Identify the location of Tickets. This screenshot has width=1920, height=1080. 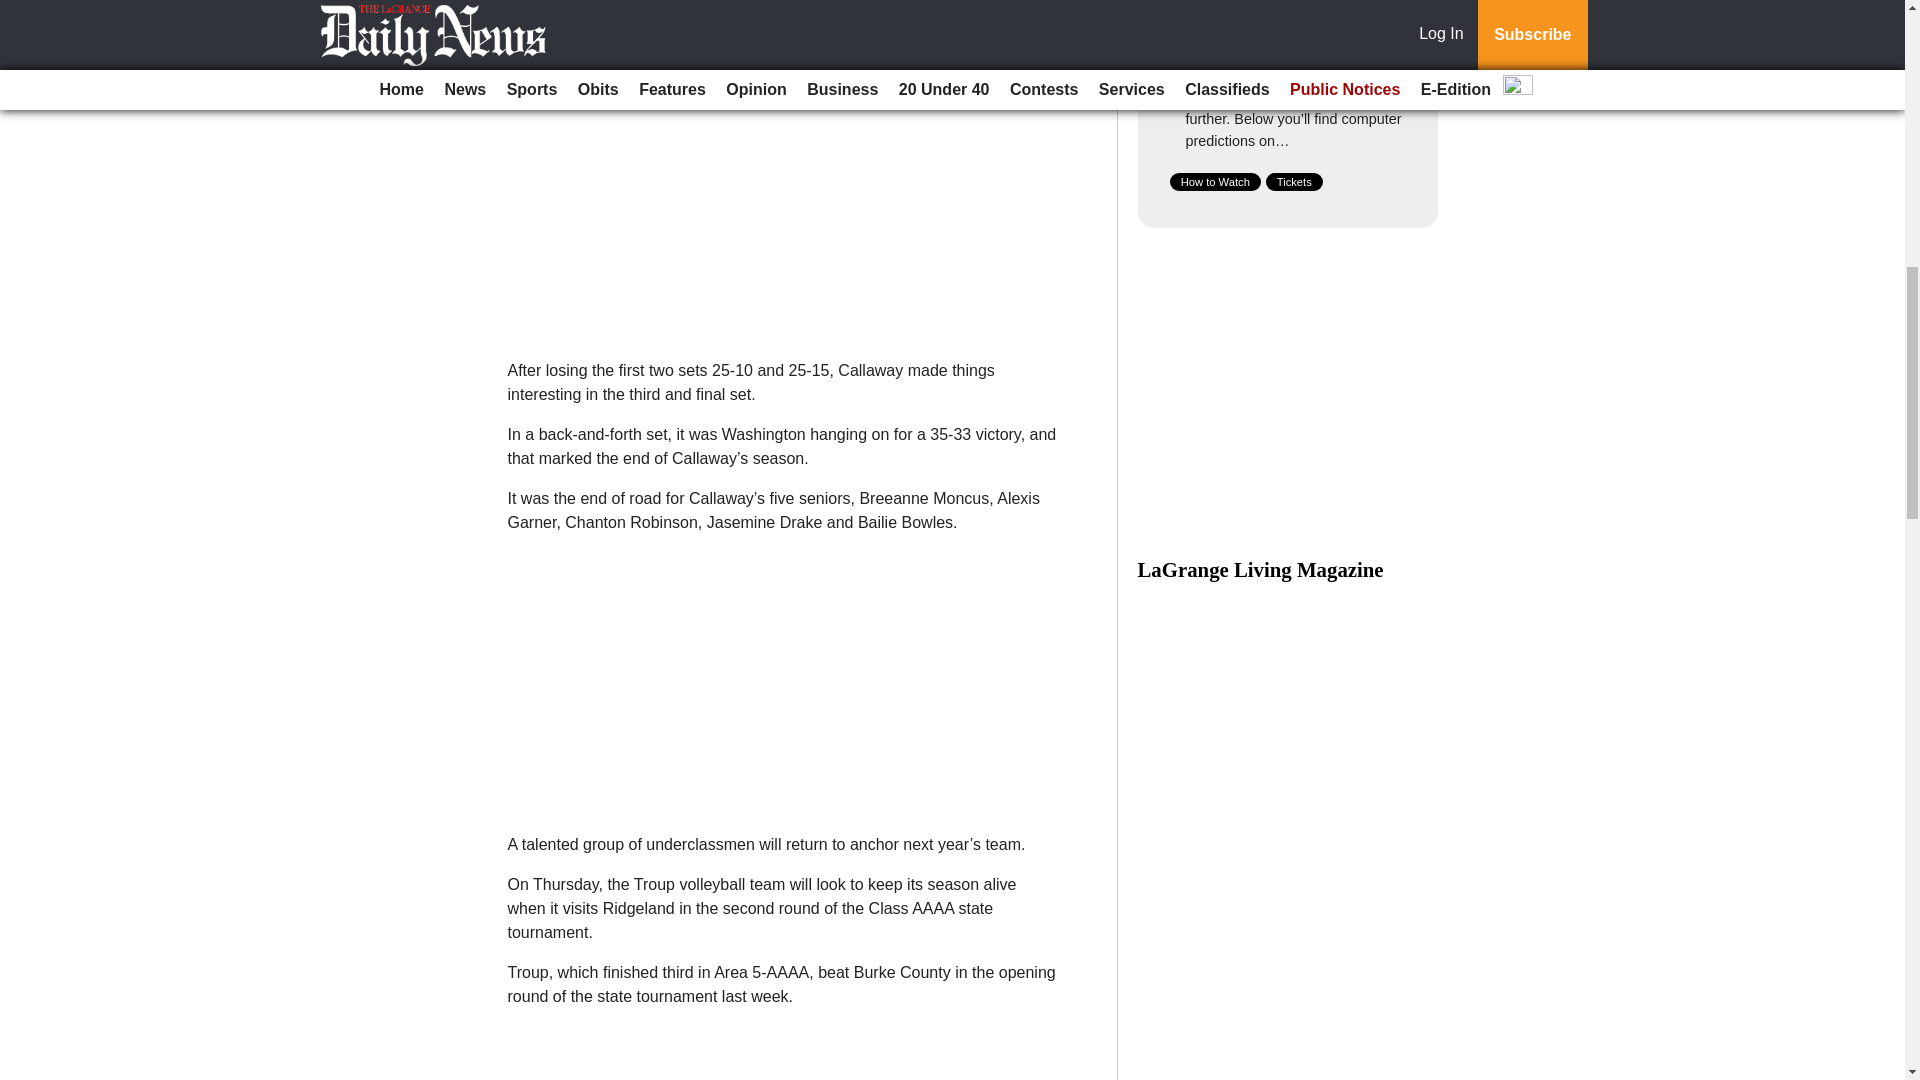
(1294, 182).